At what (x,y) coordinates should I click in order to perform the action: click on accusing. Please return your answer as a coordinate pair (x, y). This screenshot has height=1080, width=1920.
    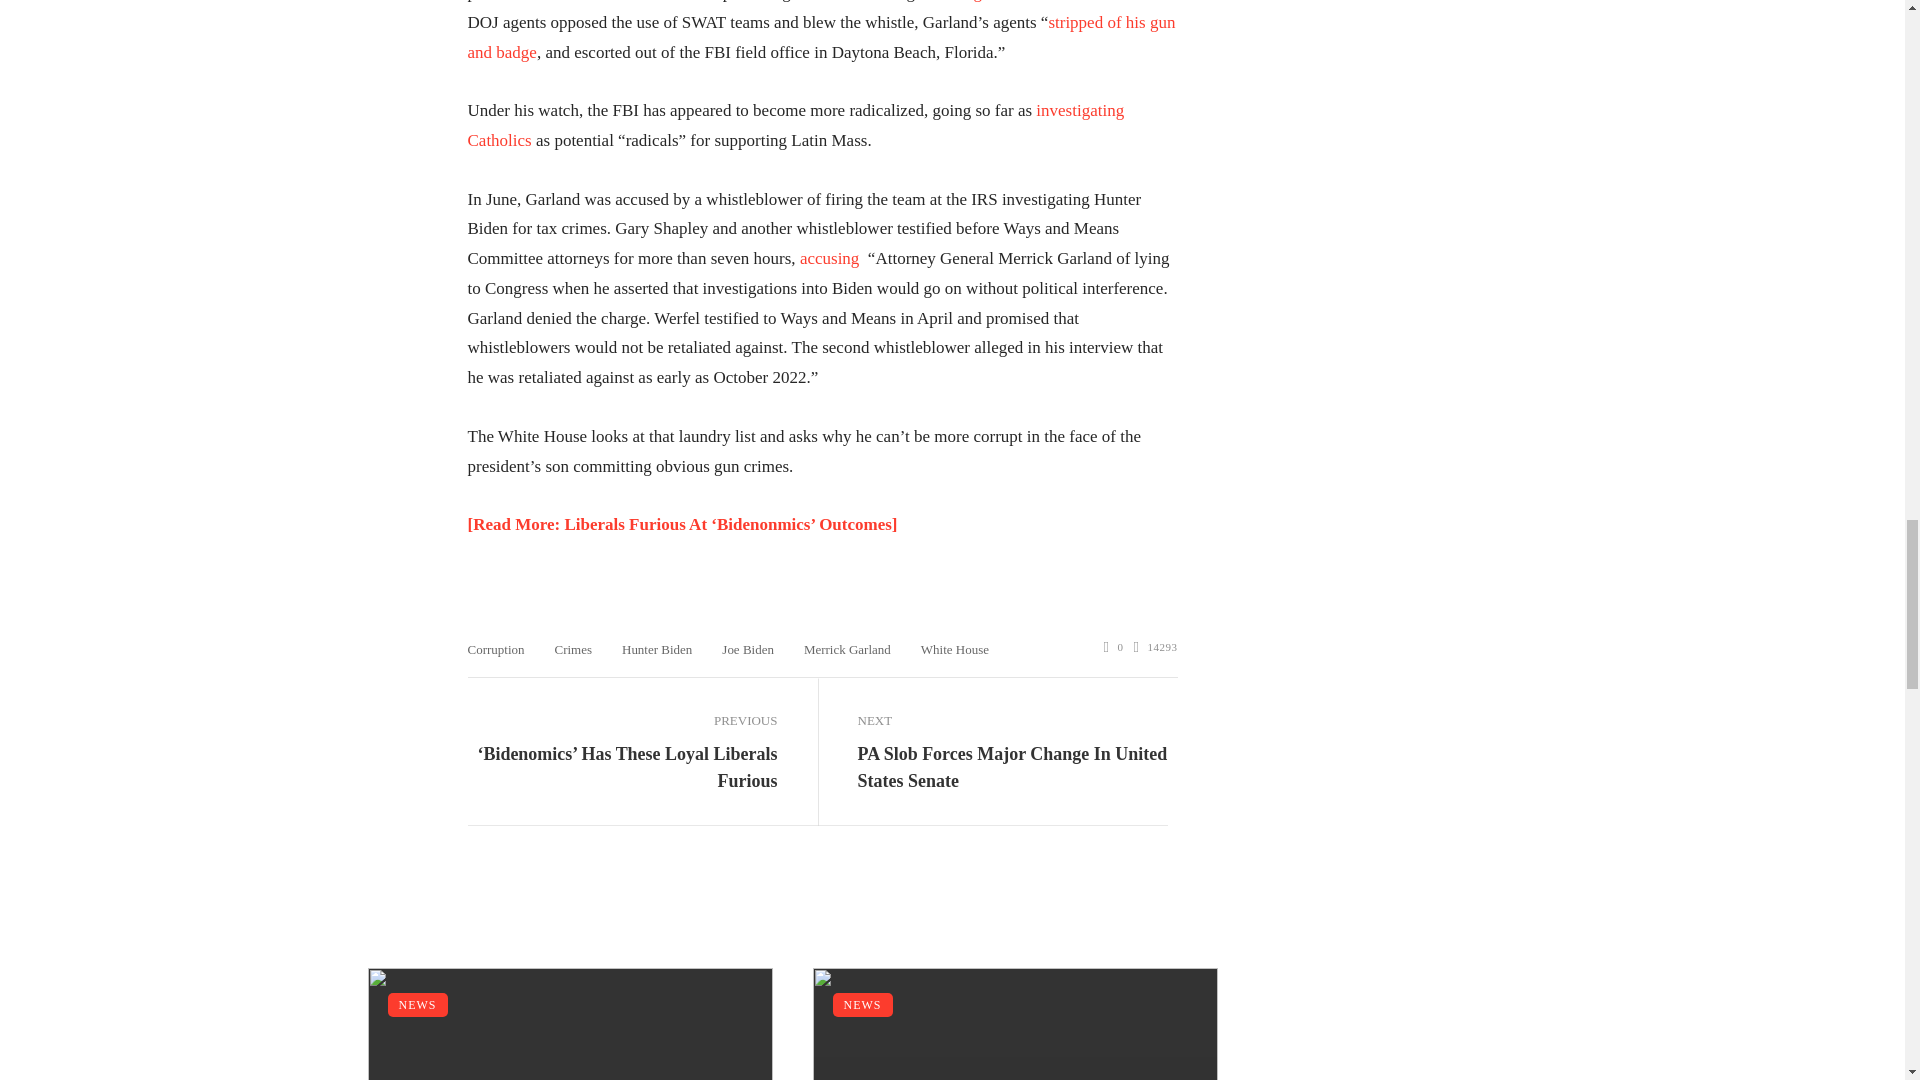
    Looking at the image, I should click on (829, 258).